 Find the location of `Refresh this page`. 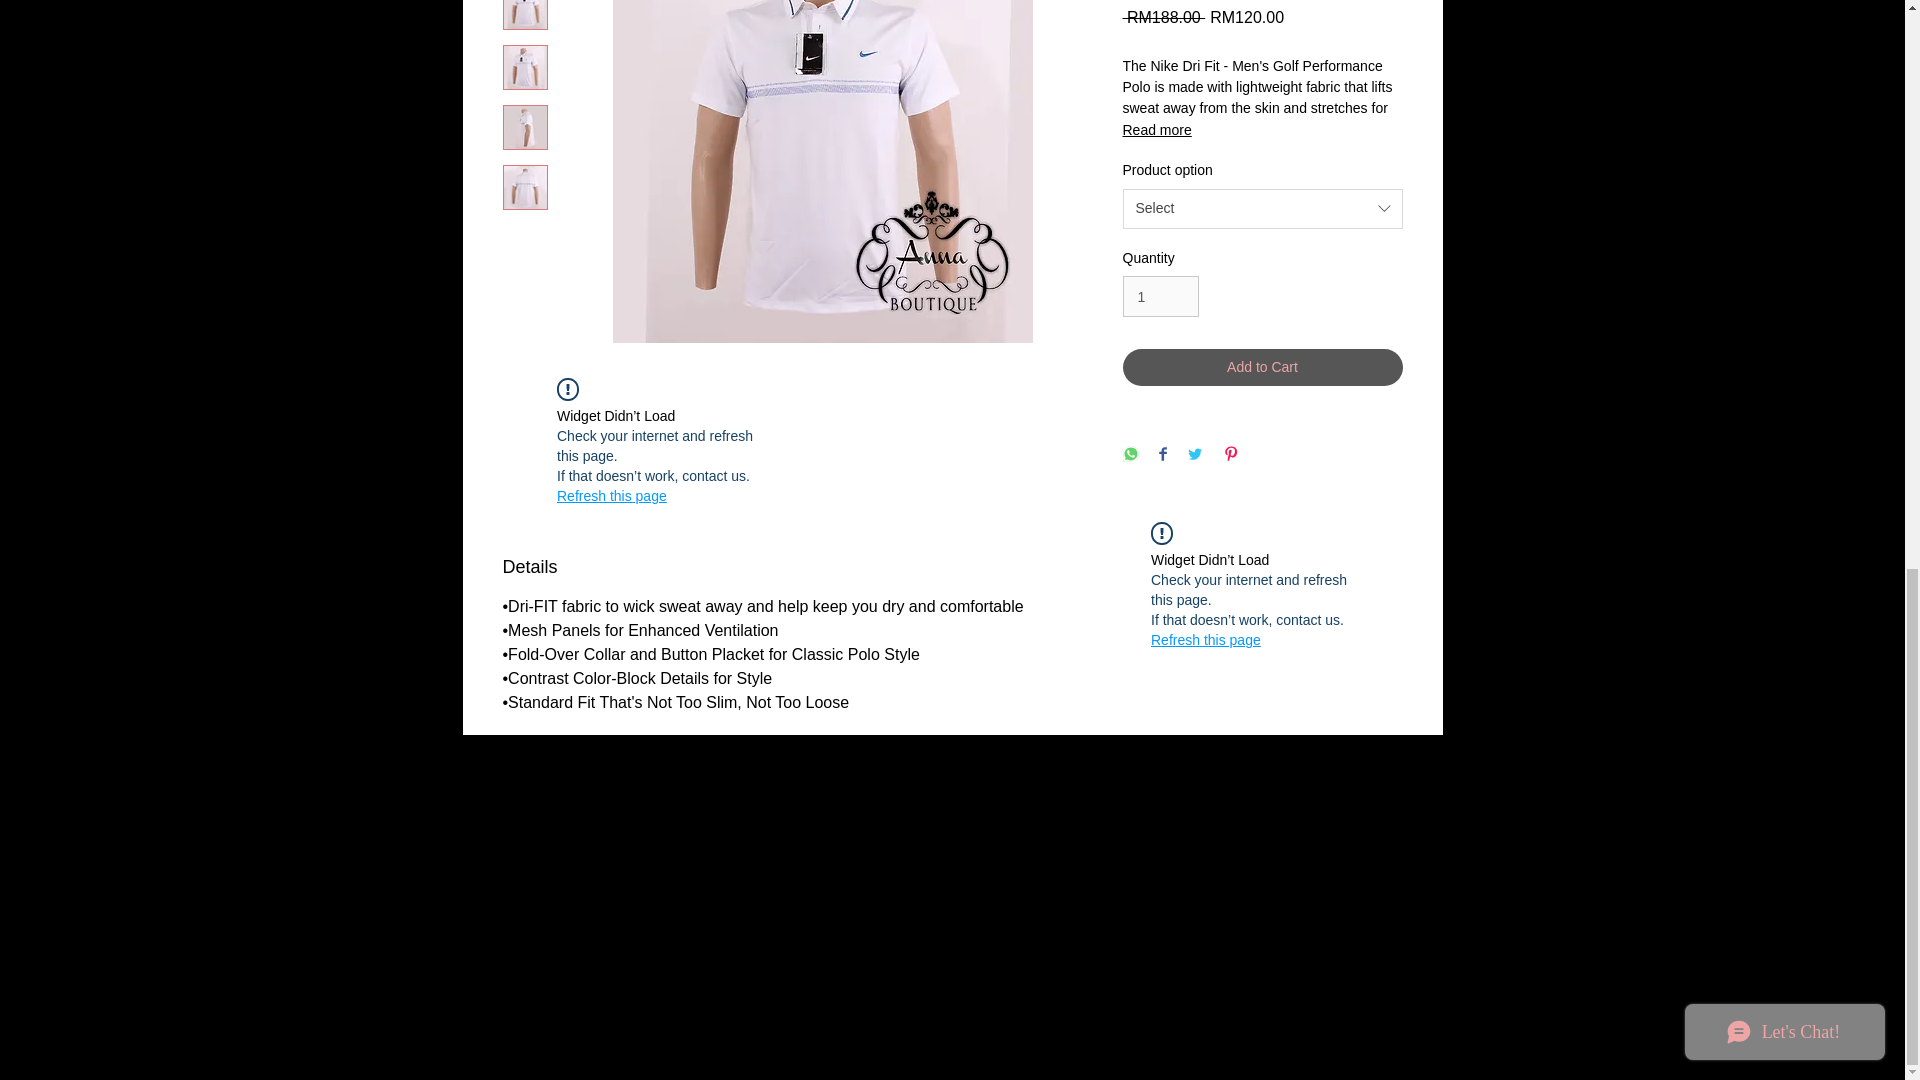

Refresh this page is located at coordinates (1206, 640).